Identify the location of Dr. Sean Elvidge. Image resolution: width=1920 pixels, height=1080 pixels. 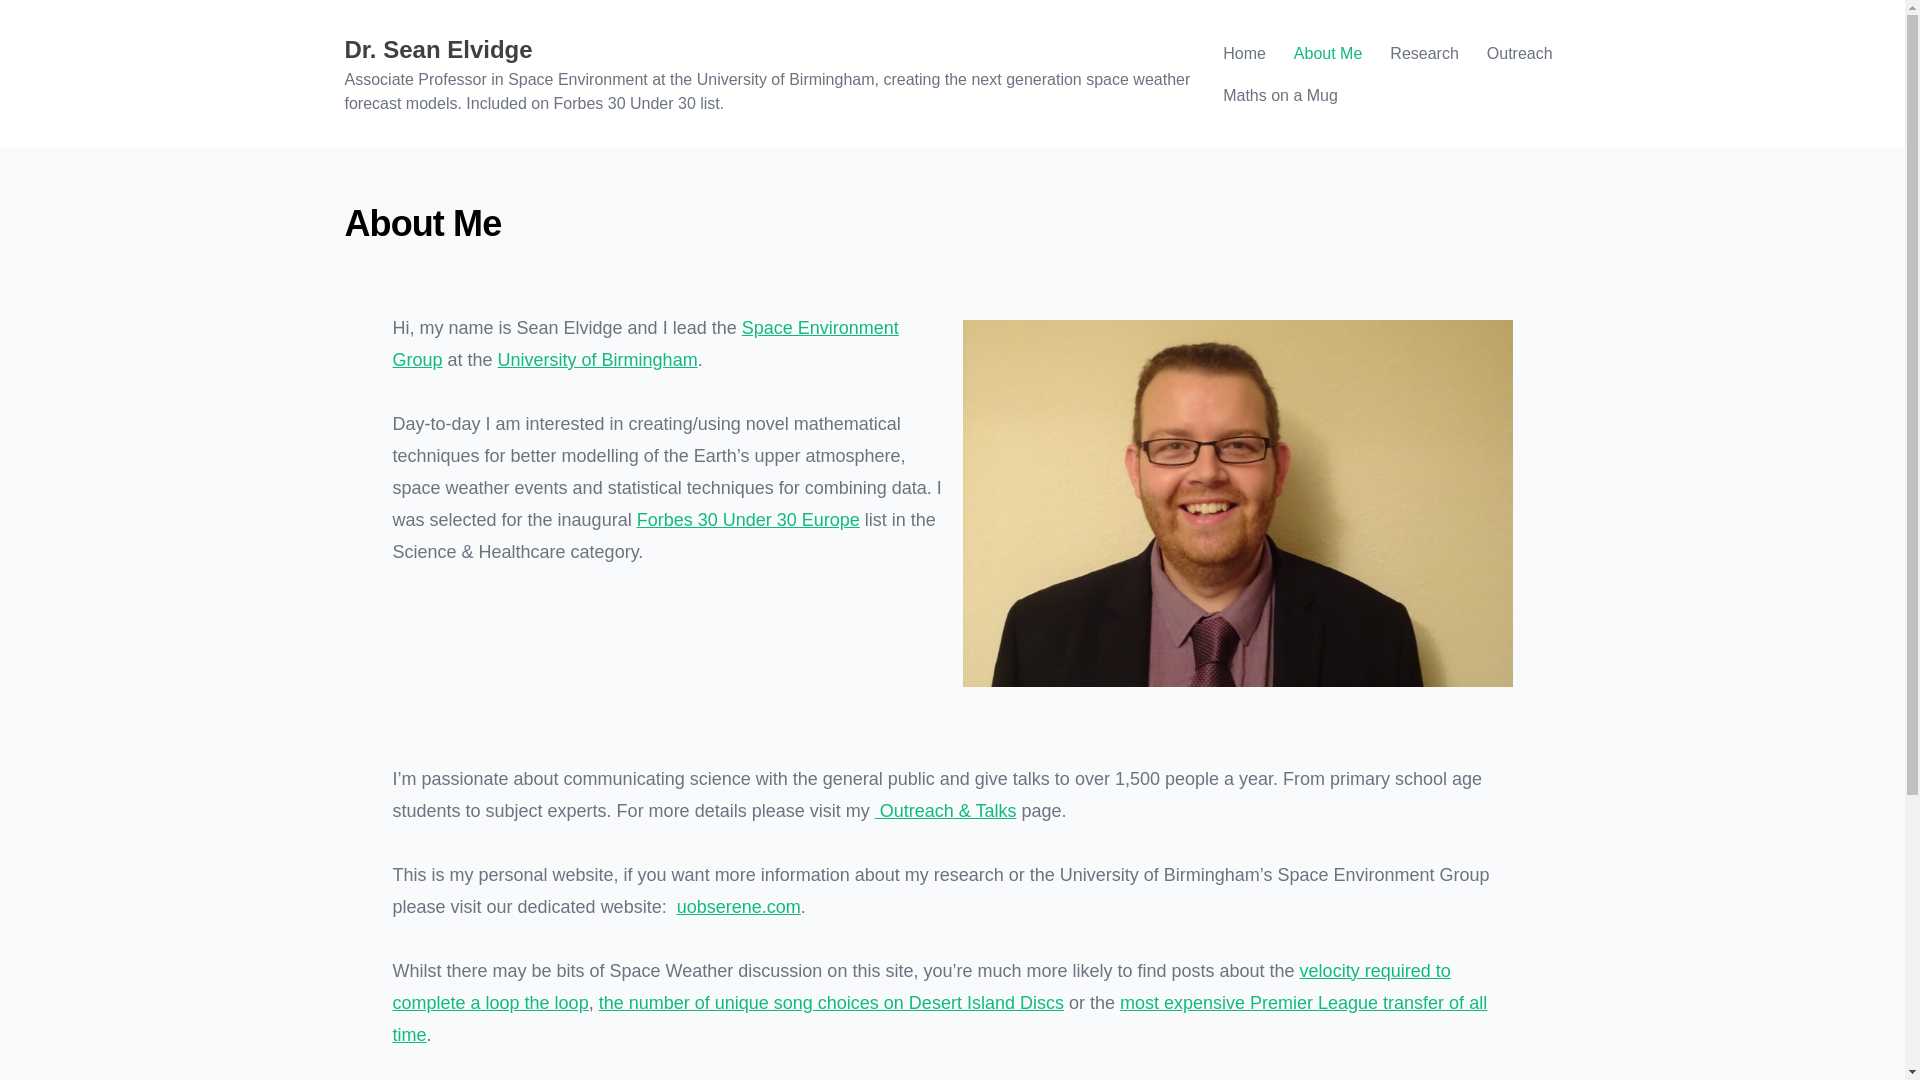
(437, 48).